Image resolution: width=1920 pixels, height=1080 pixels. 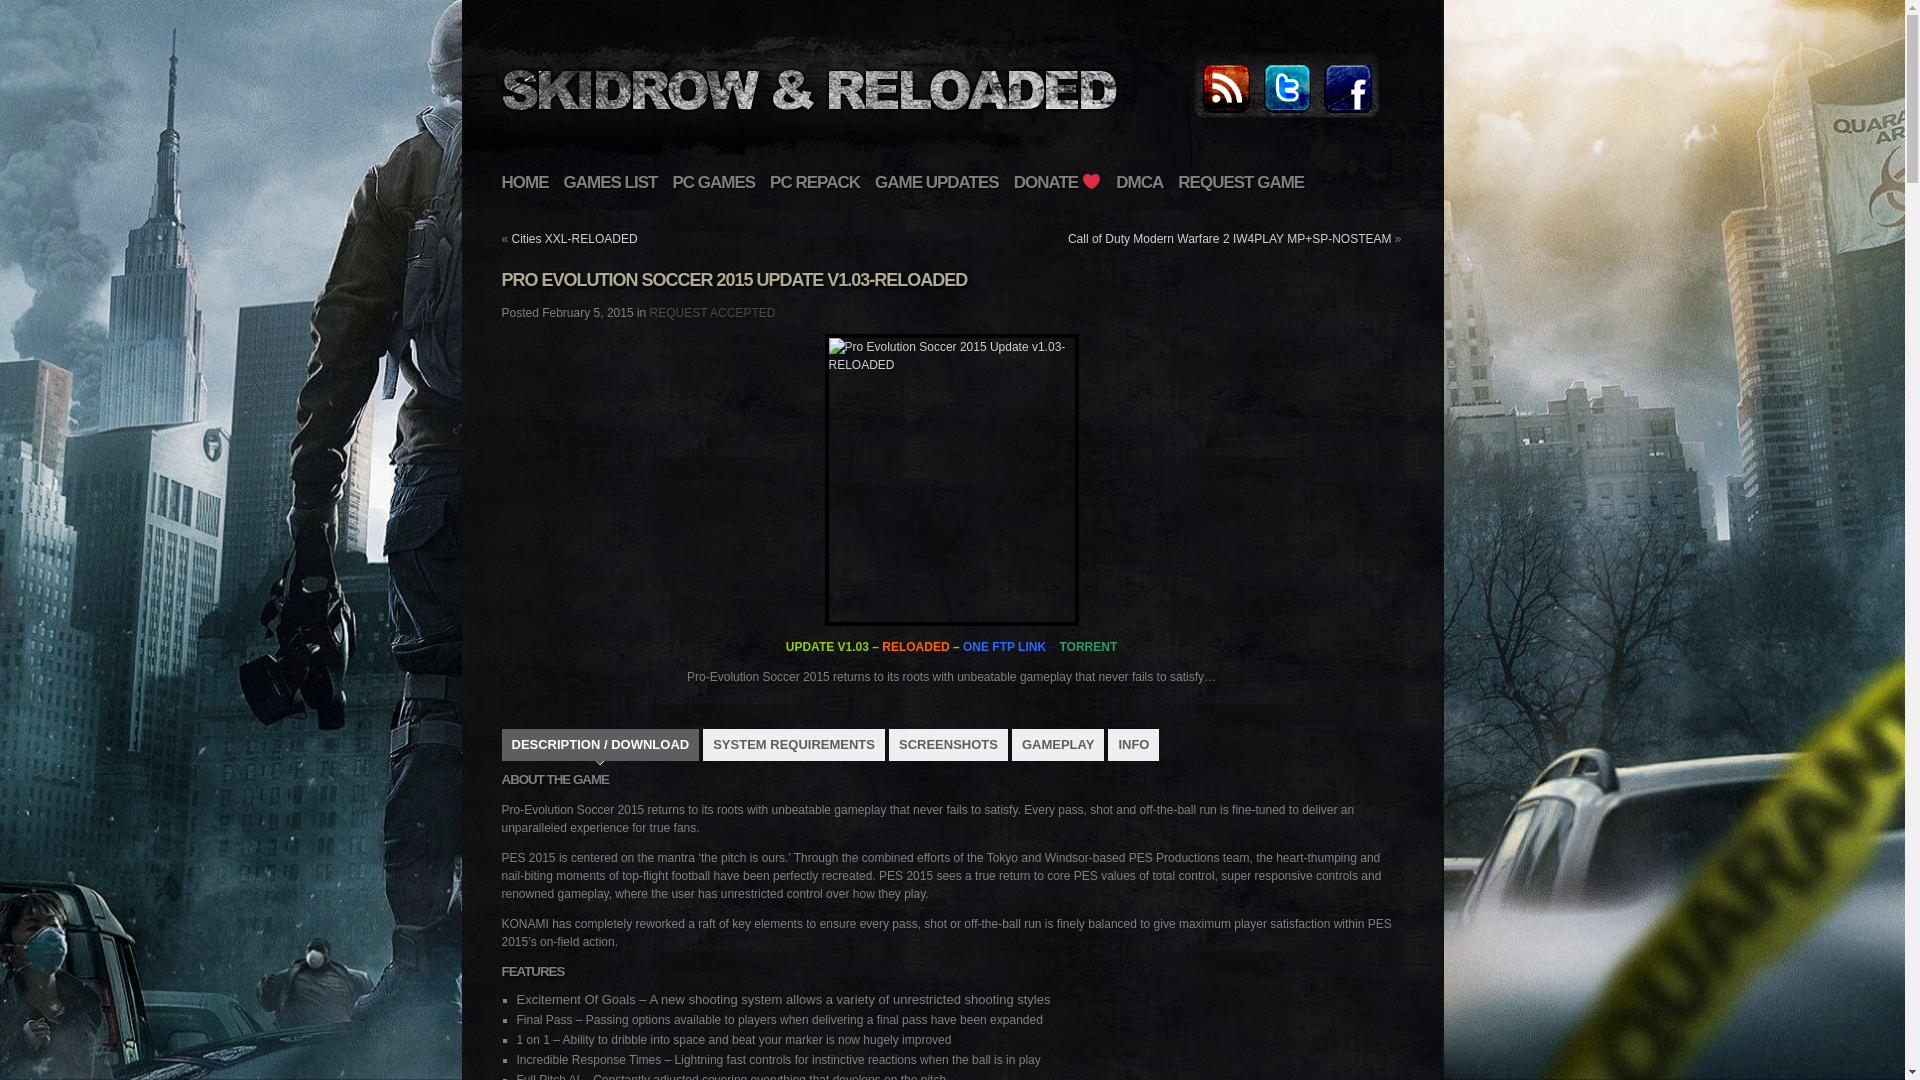 I want to click on REQUEST ACCEPTED, so click(x=712, y=312).